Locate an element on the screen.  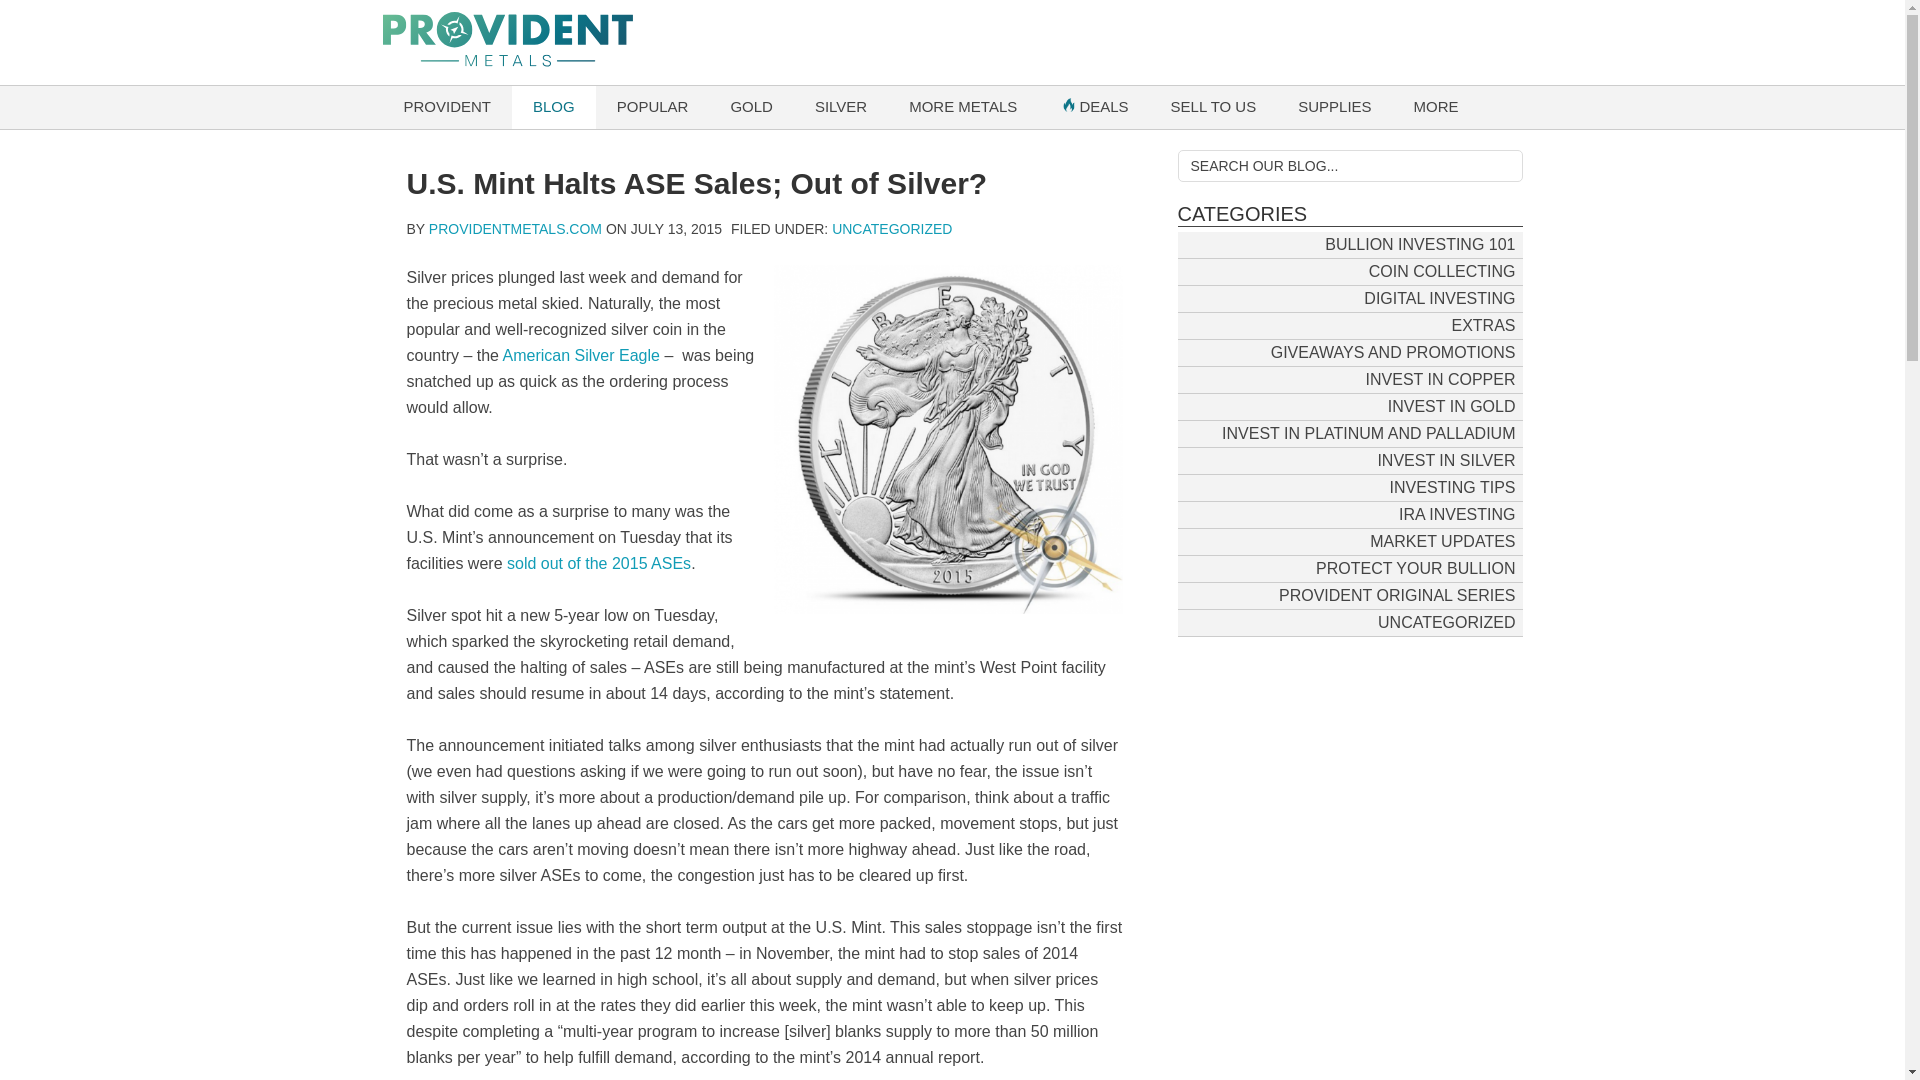
PROVIDENT METALS is located at coordinates (952, 42).